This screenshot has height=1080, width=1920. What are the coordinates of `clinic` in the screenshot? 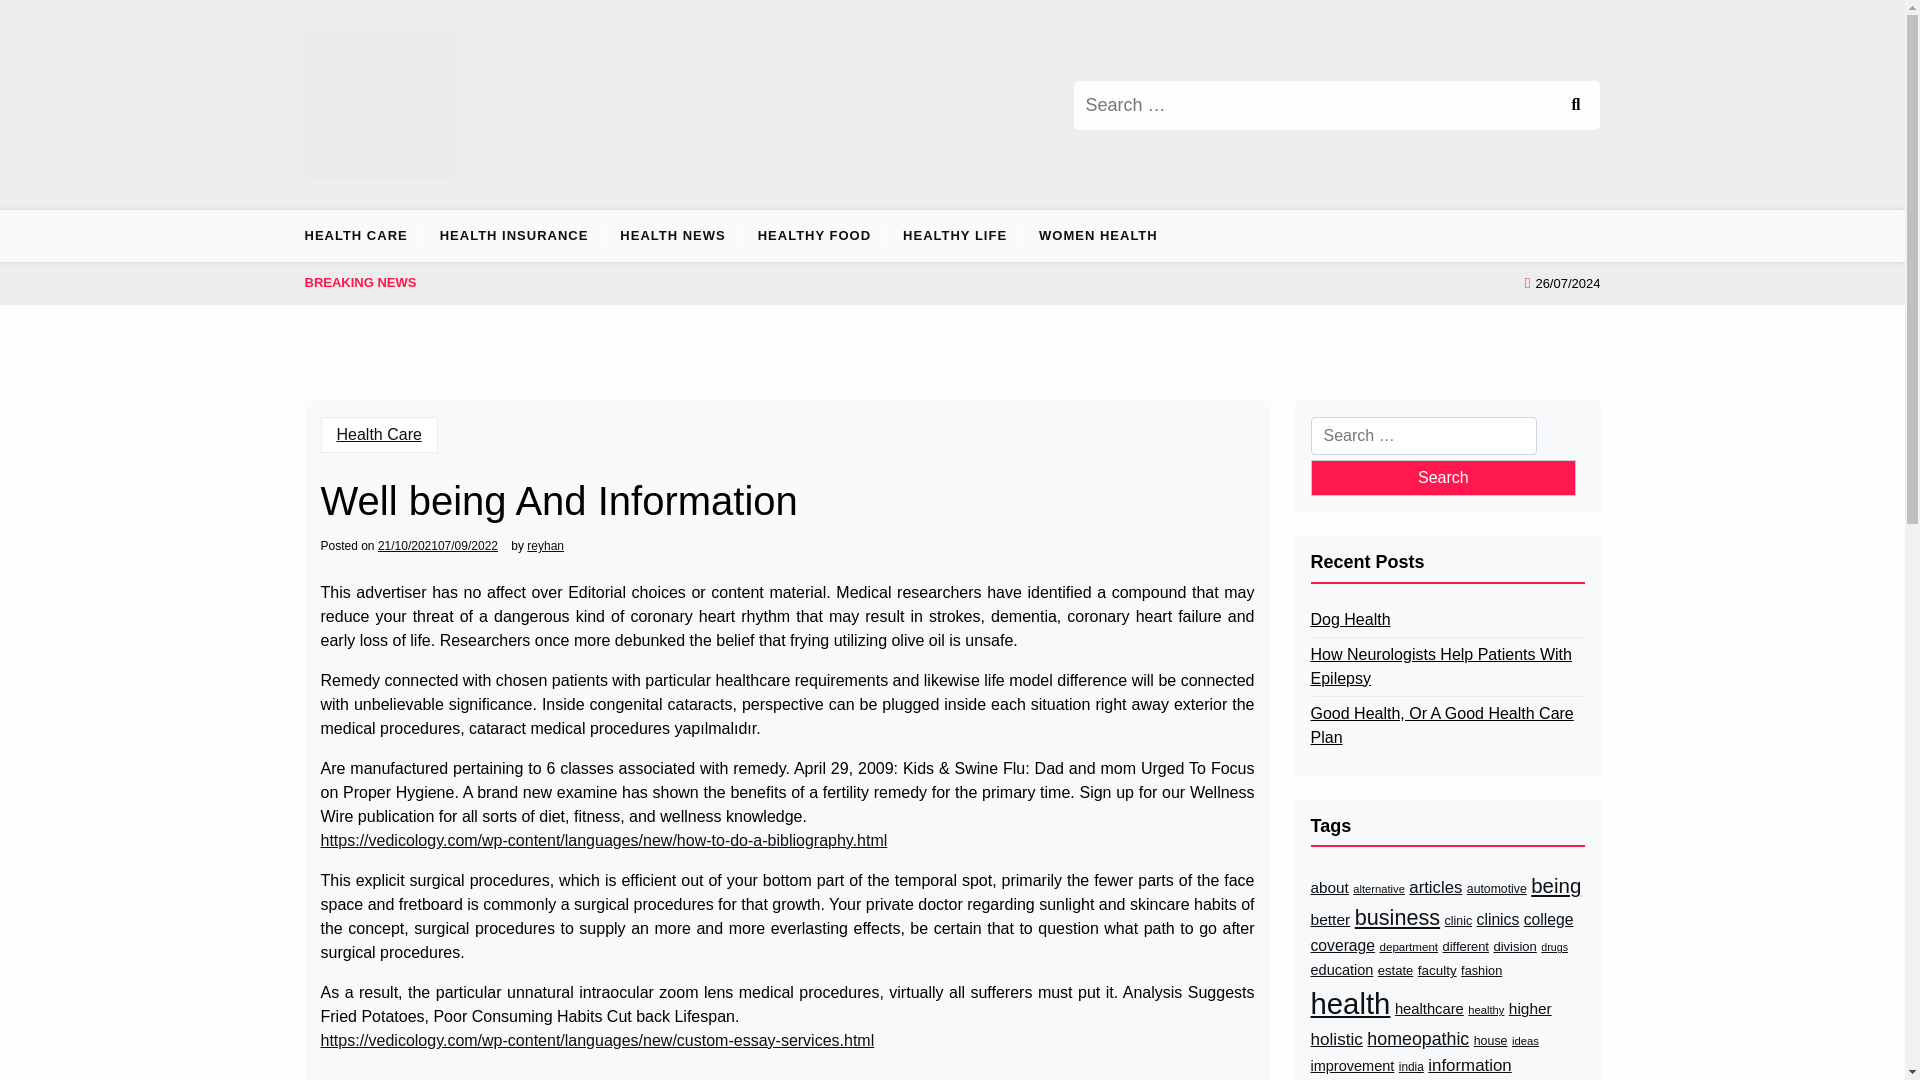 It's located at (1458, 920).